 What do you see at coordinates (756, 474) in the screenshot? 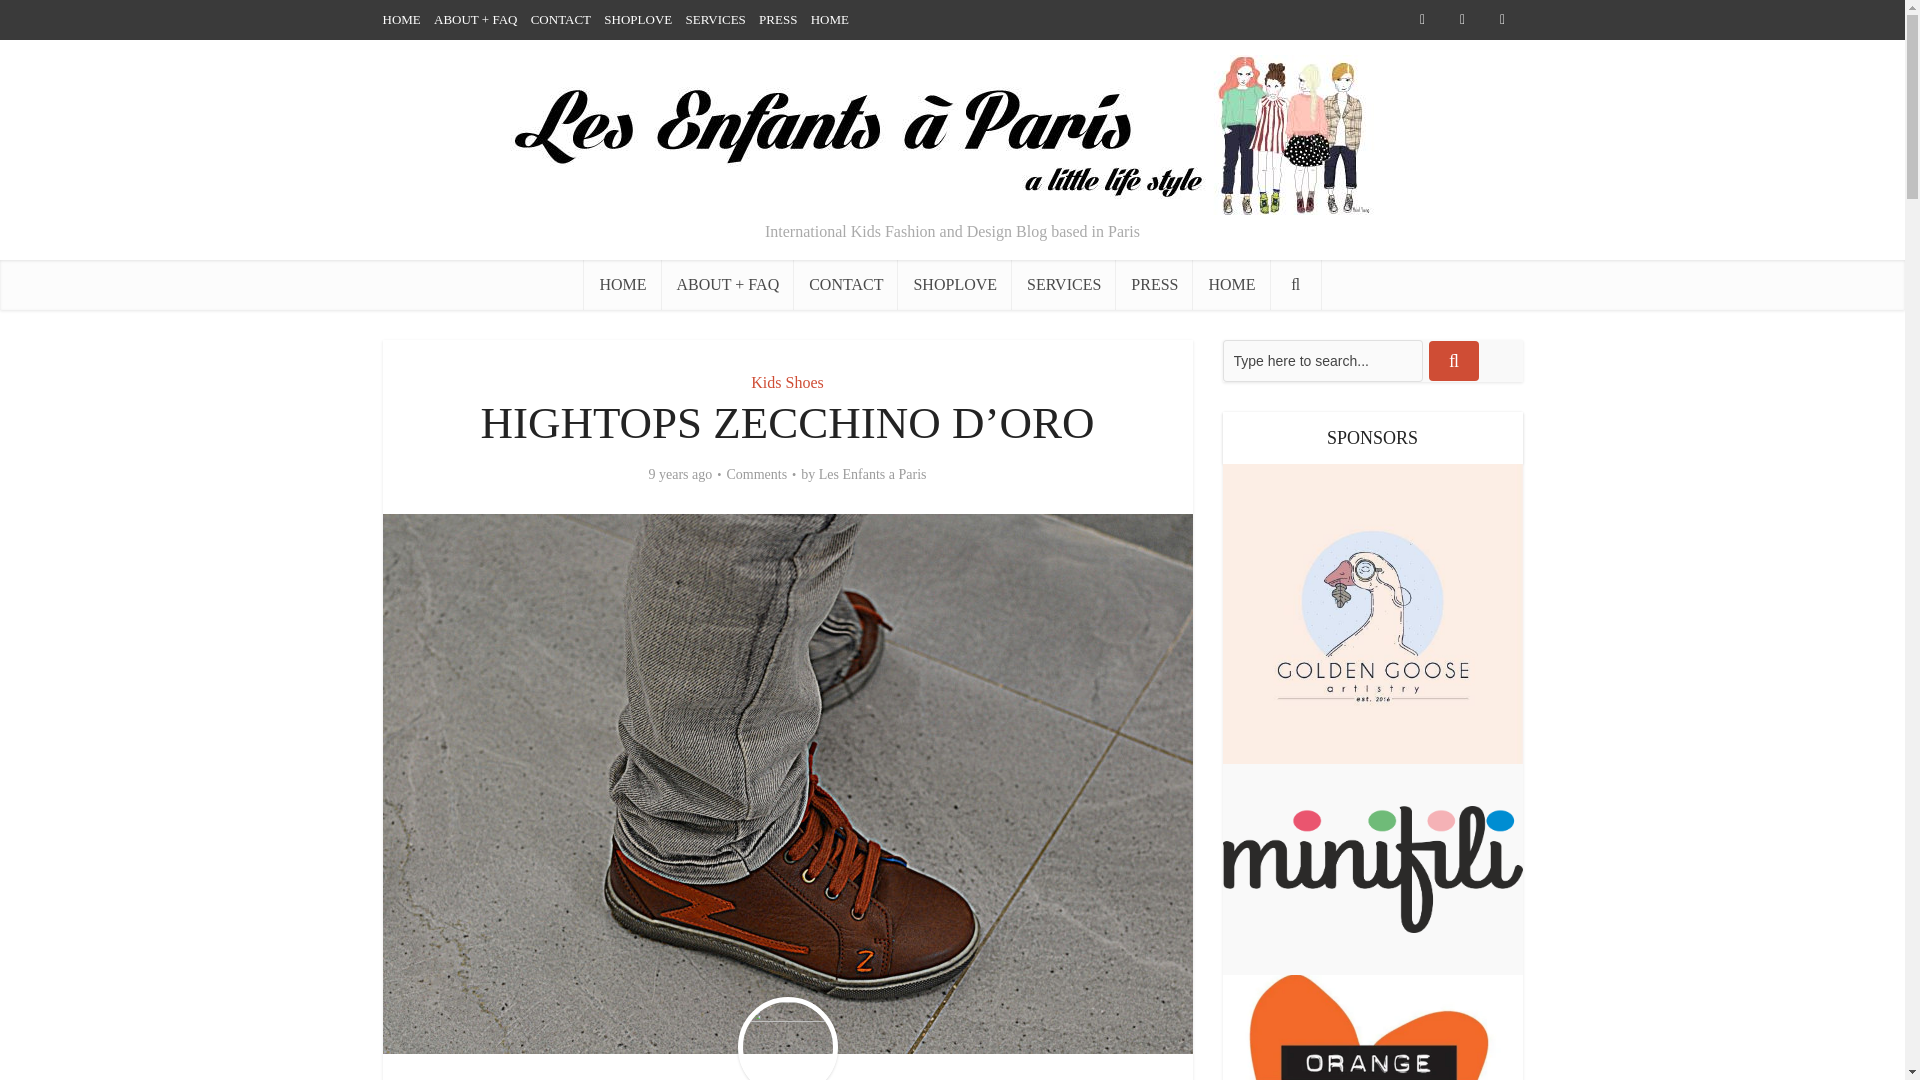
I see `Comments` at bounding box center [756, 474].